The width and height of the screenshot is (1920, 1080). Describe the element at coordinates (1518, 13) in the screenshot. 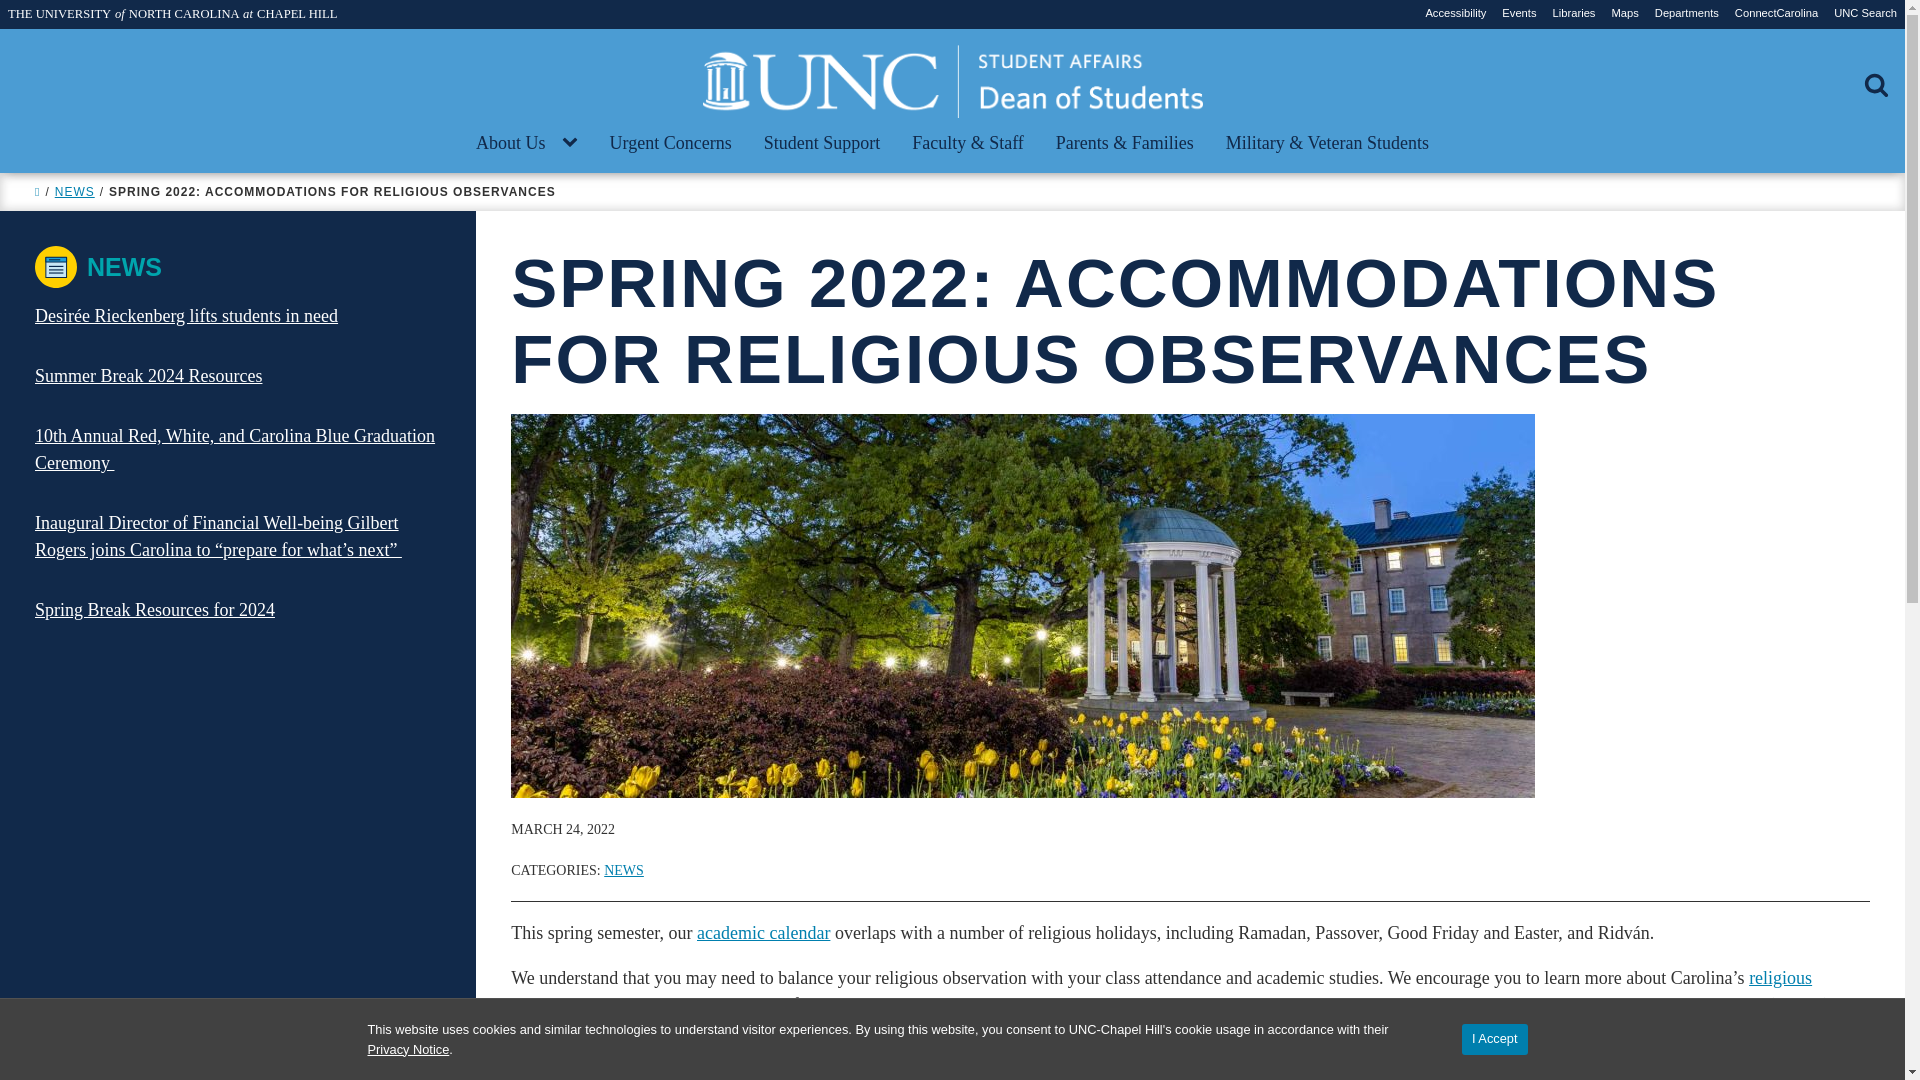

I see `Events` at that location.